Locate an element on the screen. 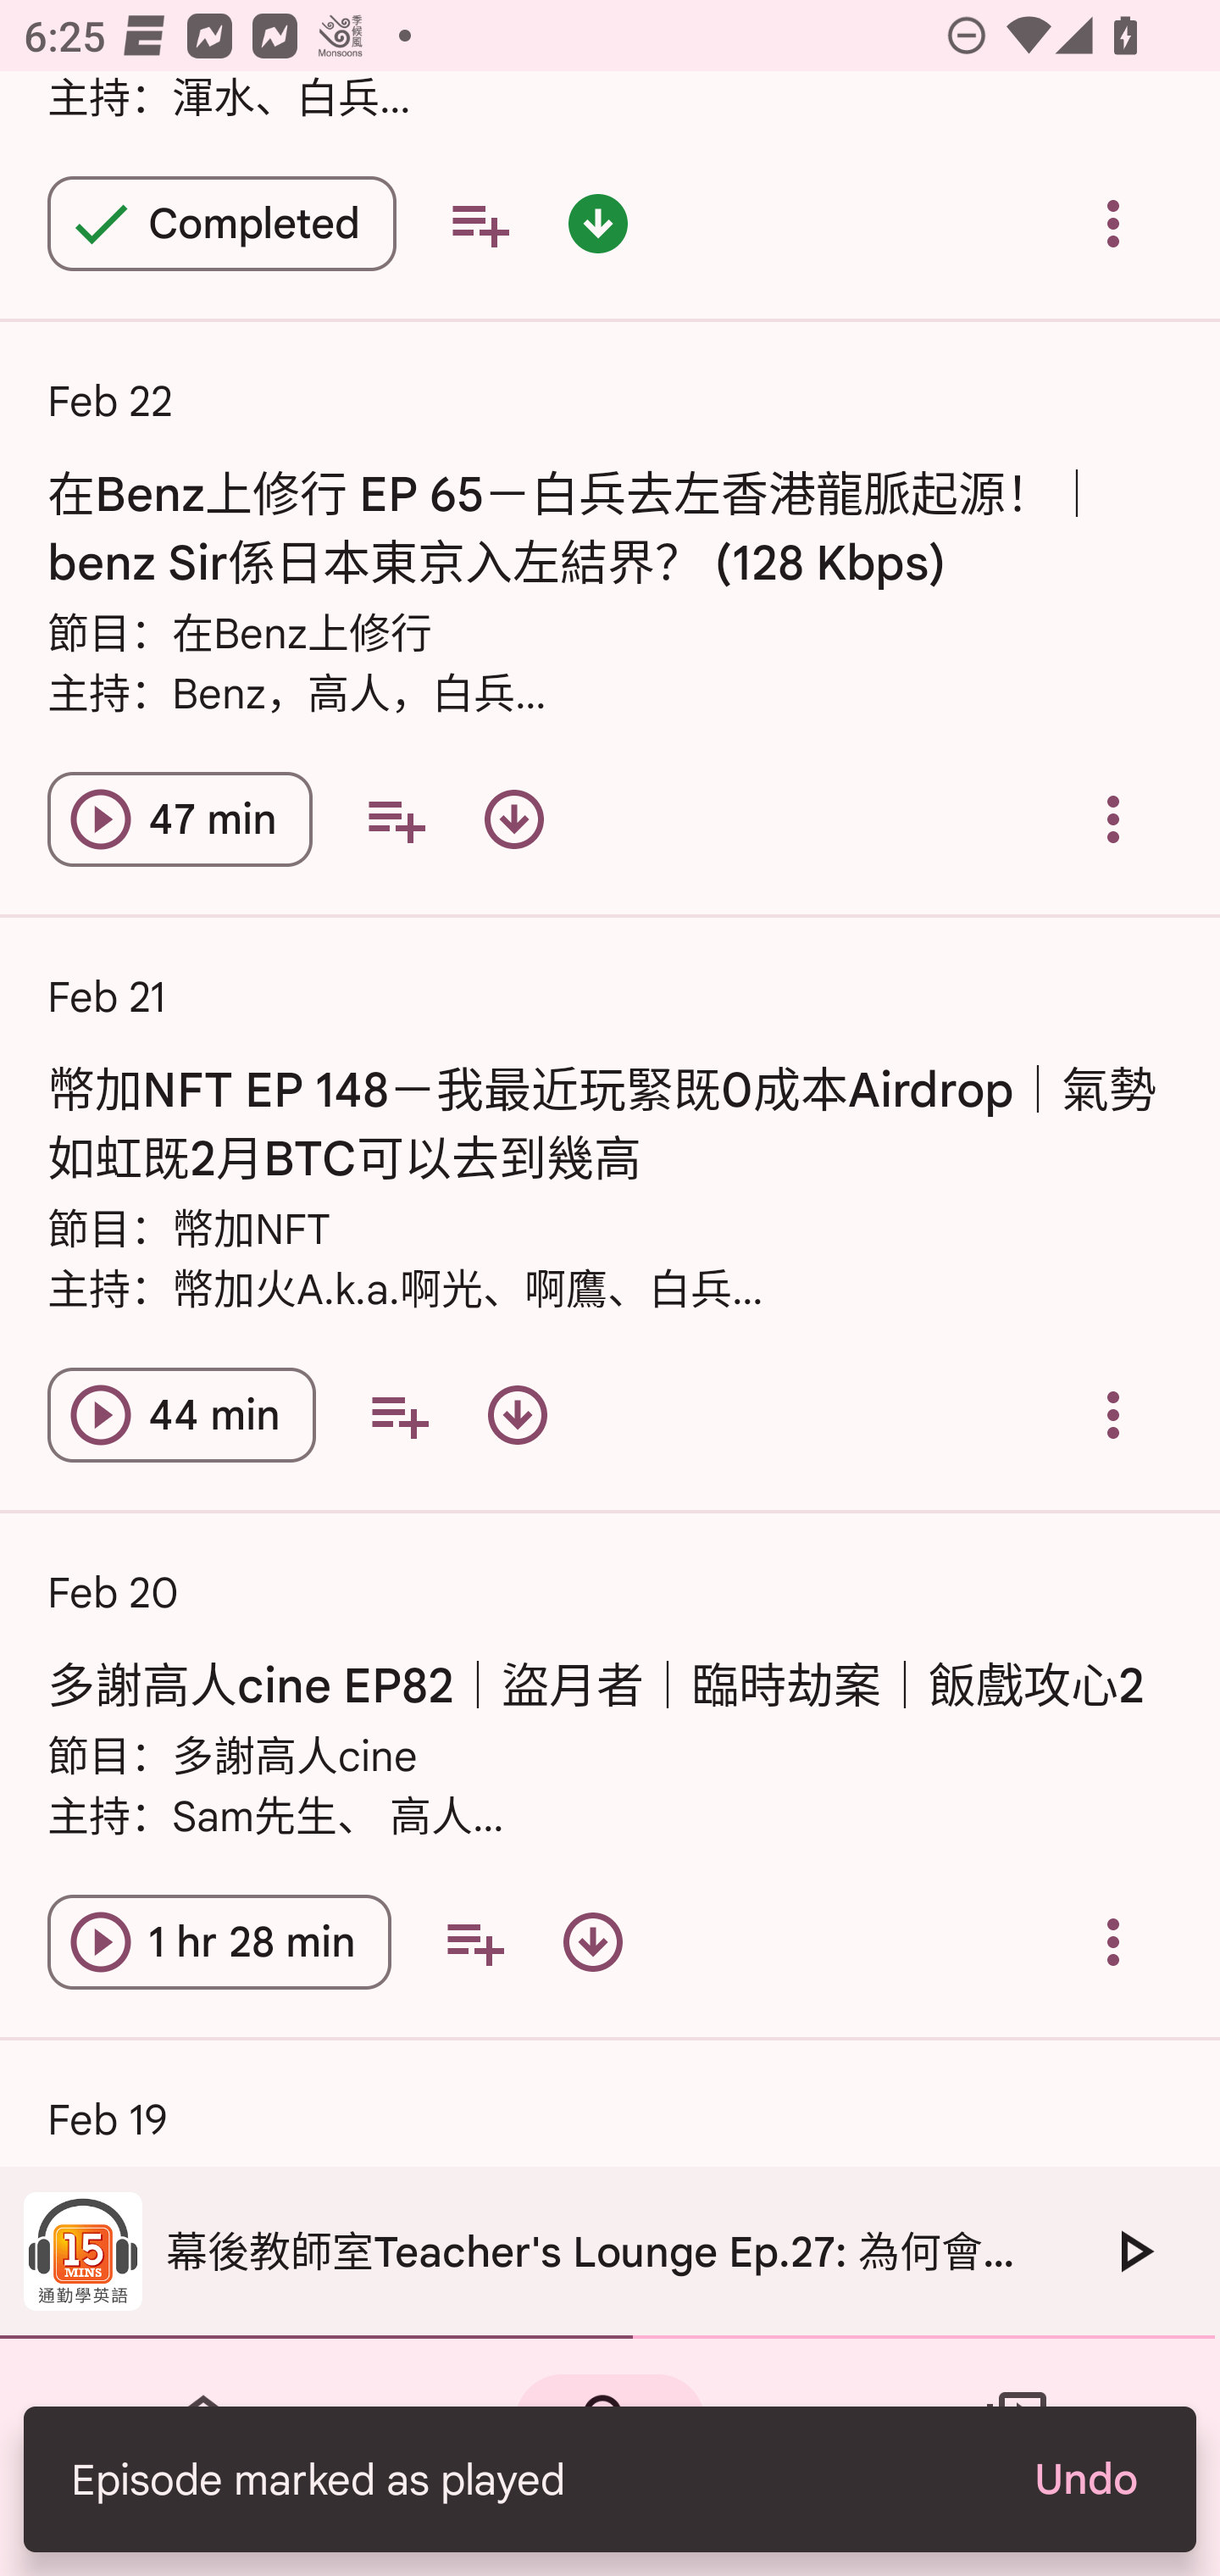  Add to your queue is located at coordinates (480, 222).